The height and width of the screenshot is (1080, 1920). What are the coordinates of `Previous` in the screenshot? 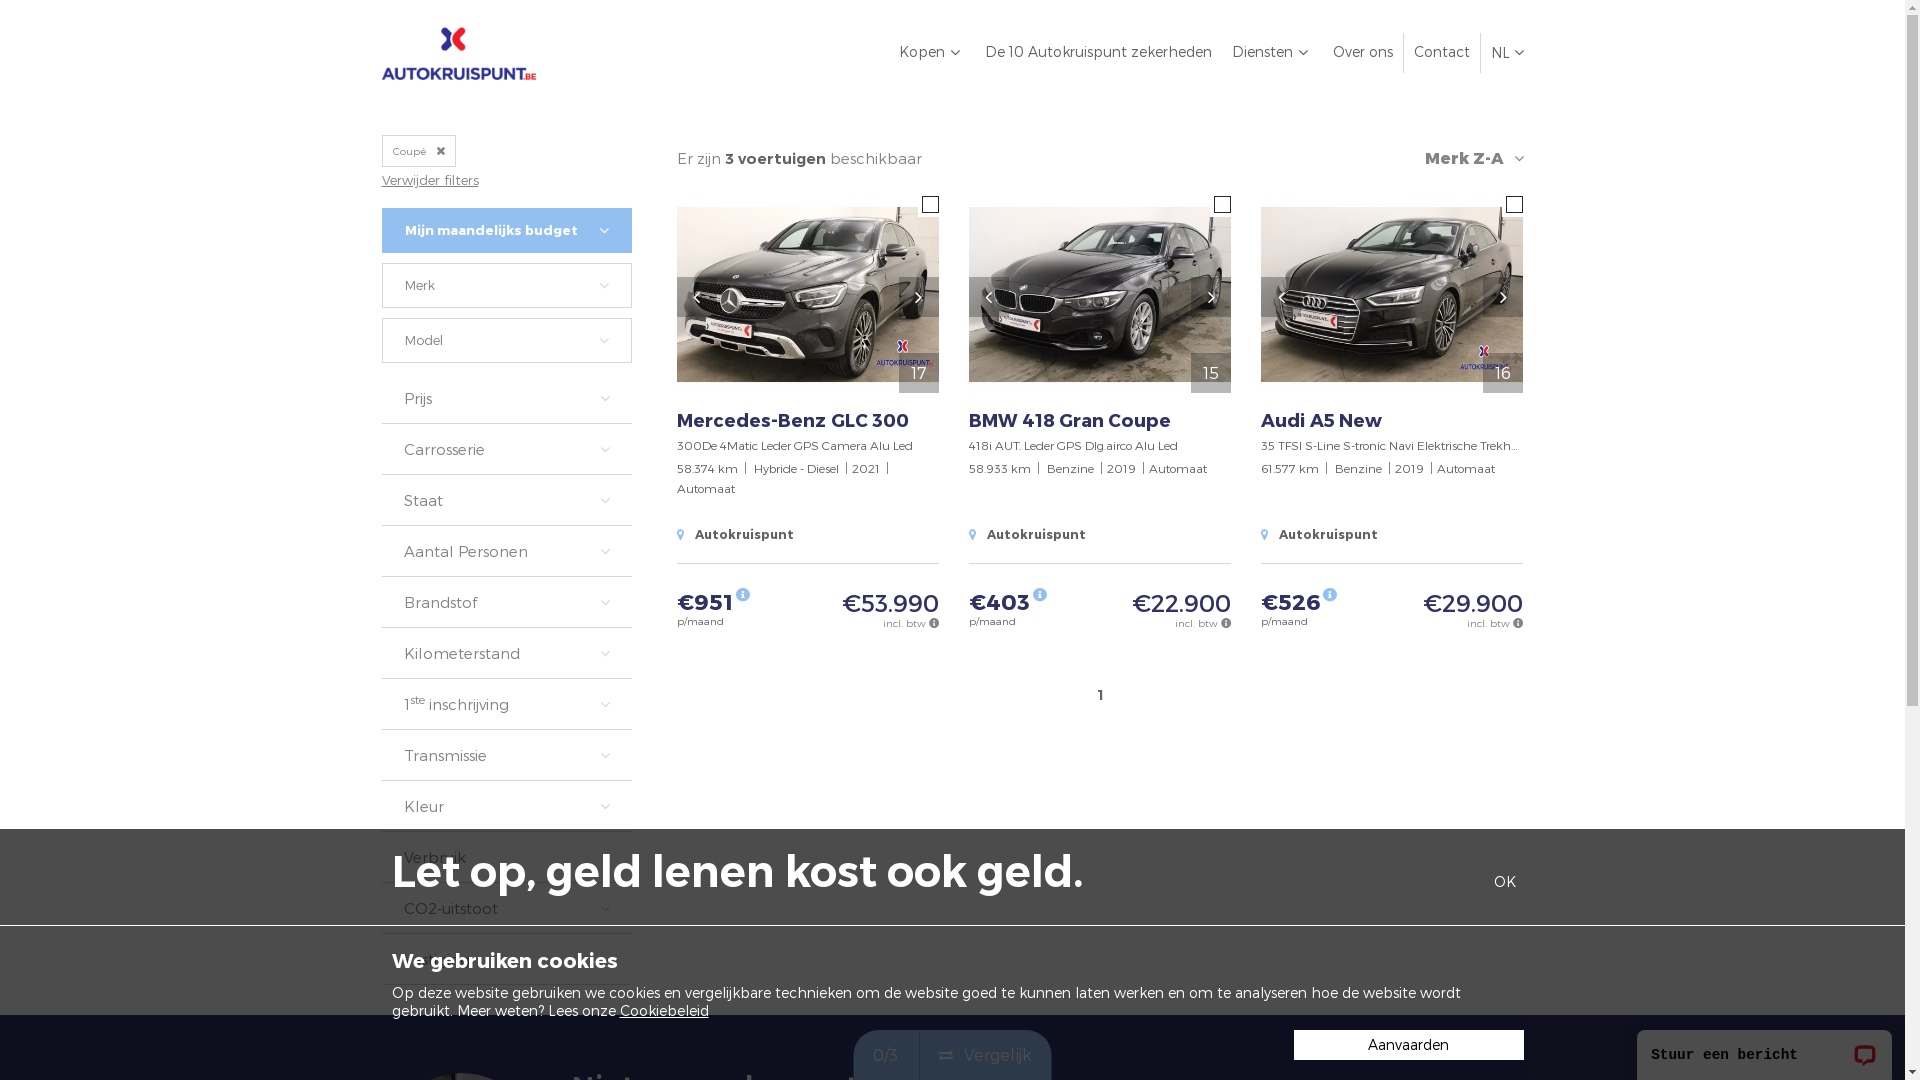 It's located at (988, 297).